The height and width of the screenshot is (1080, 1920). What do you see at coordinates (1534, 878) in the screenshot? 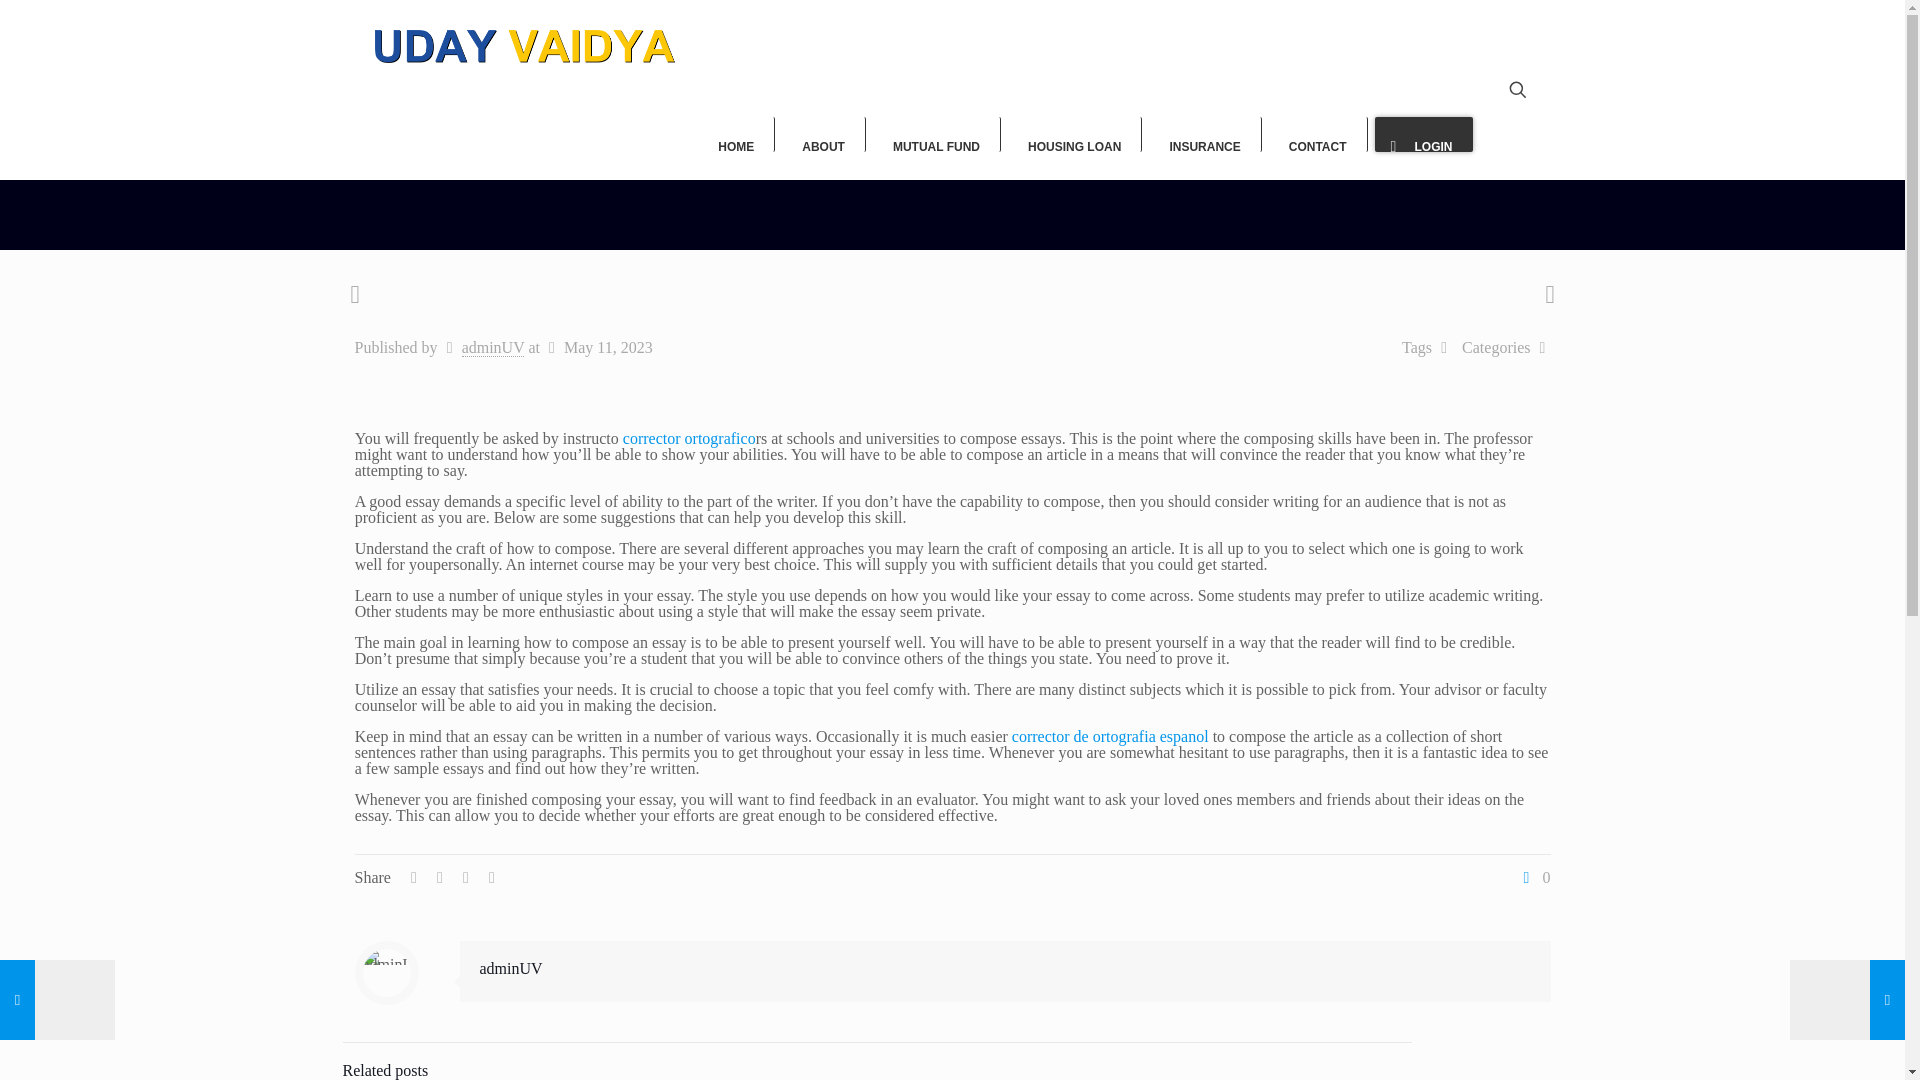
I see `0` at bounding box center [1534, 878].